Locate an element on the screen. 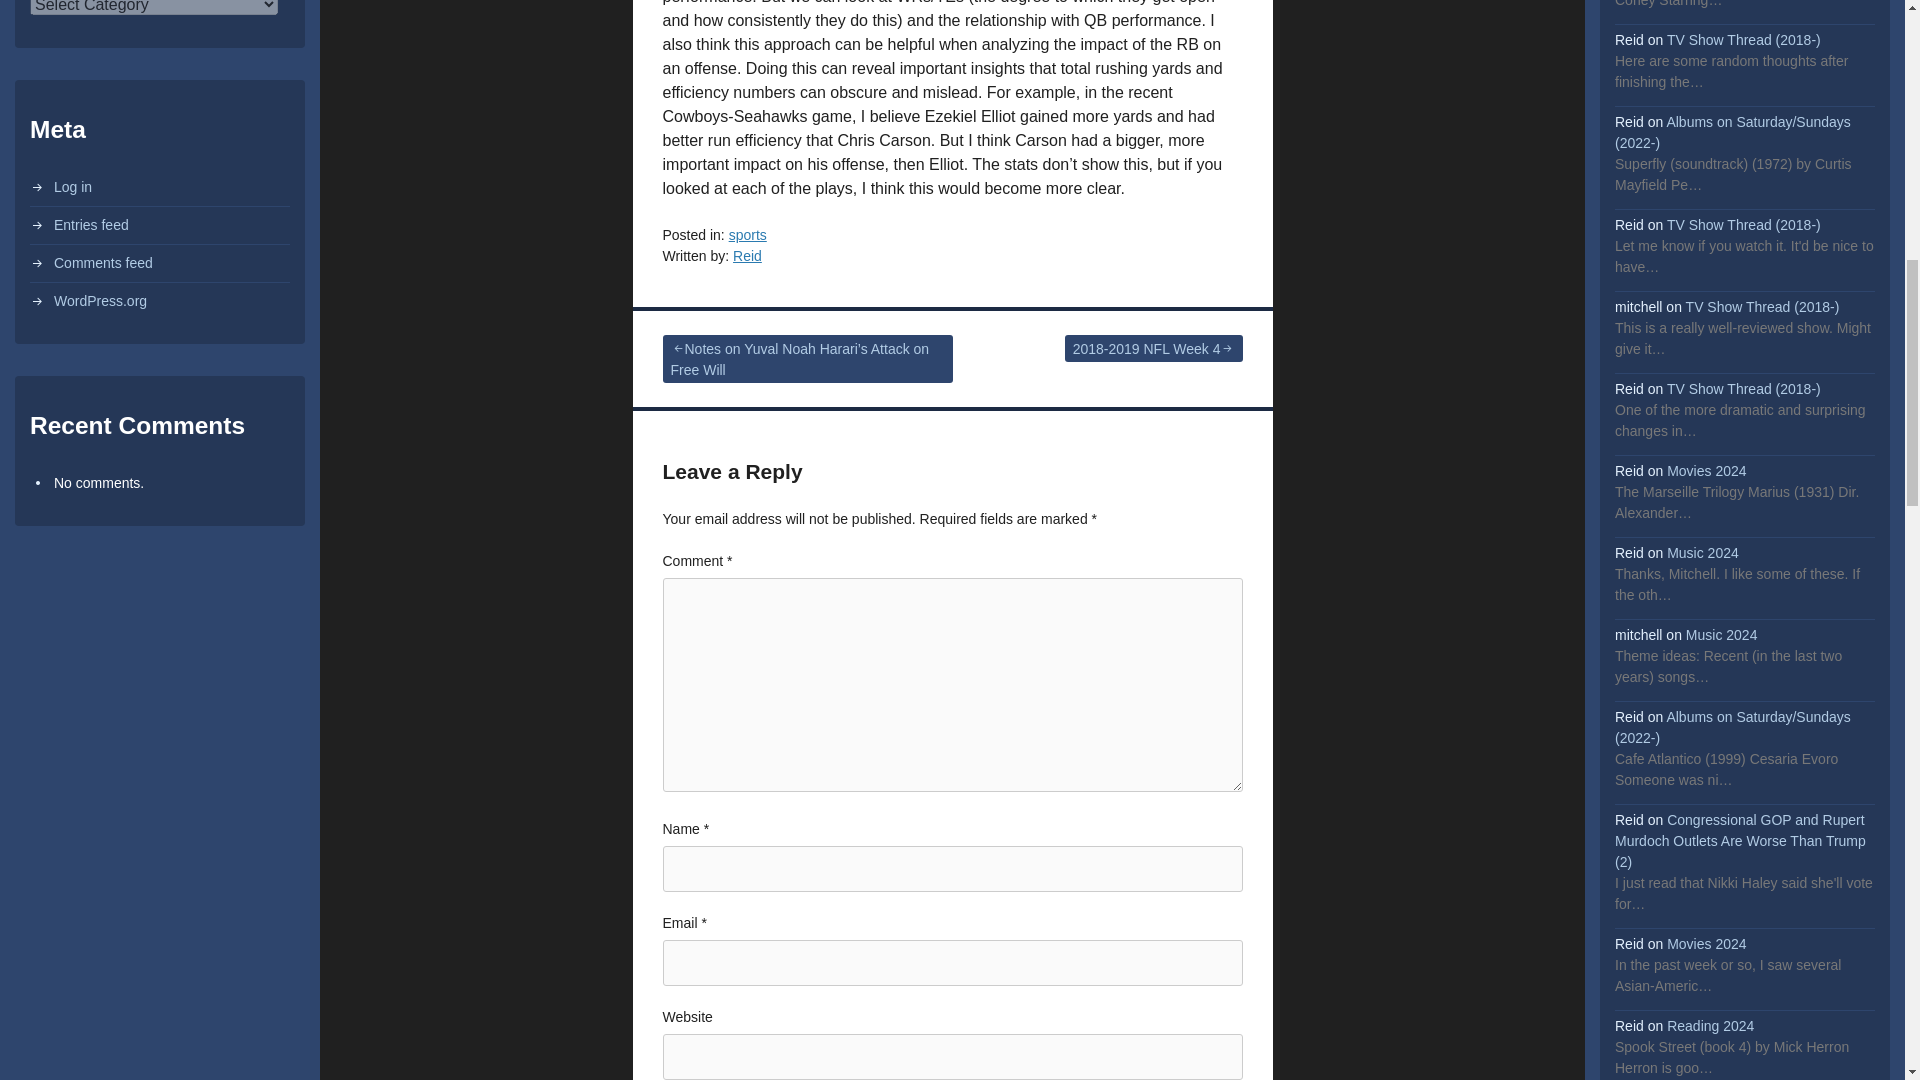 This screenshot has width=1920, height=1080. sports is located at coordinates (748, 234).